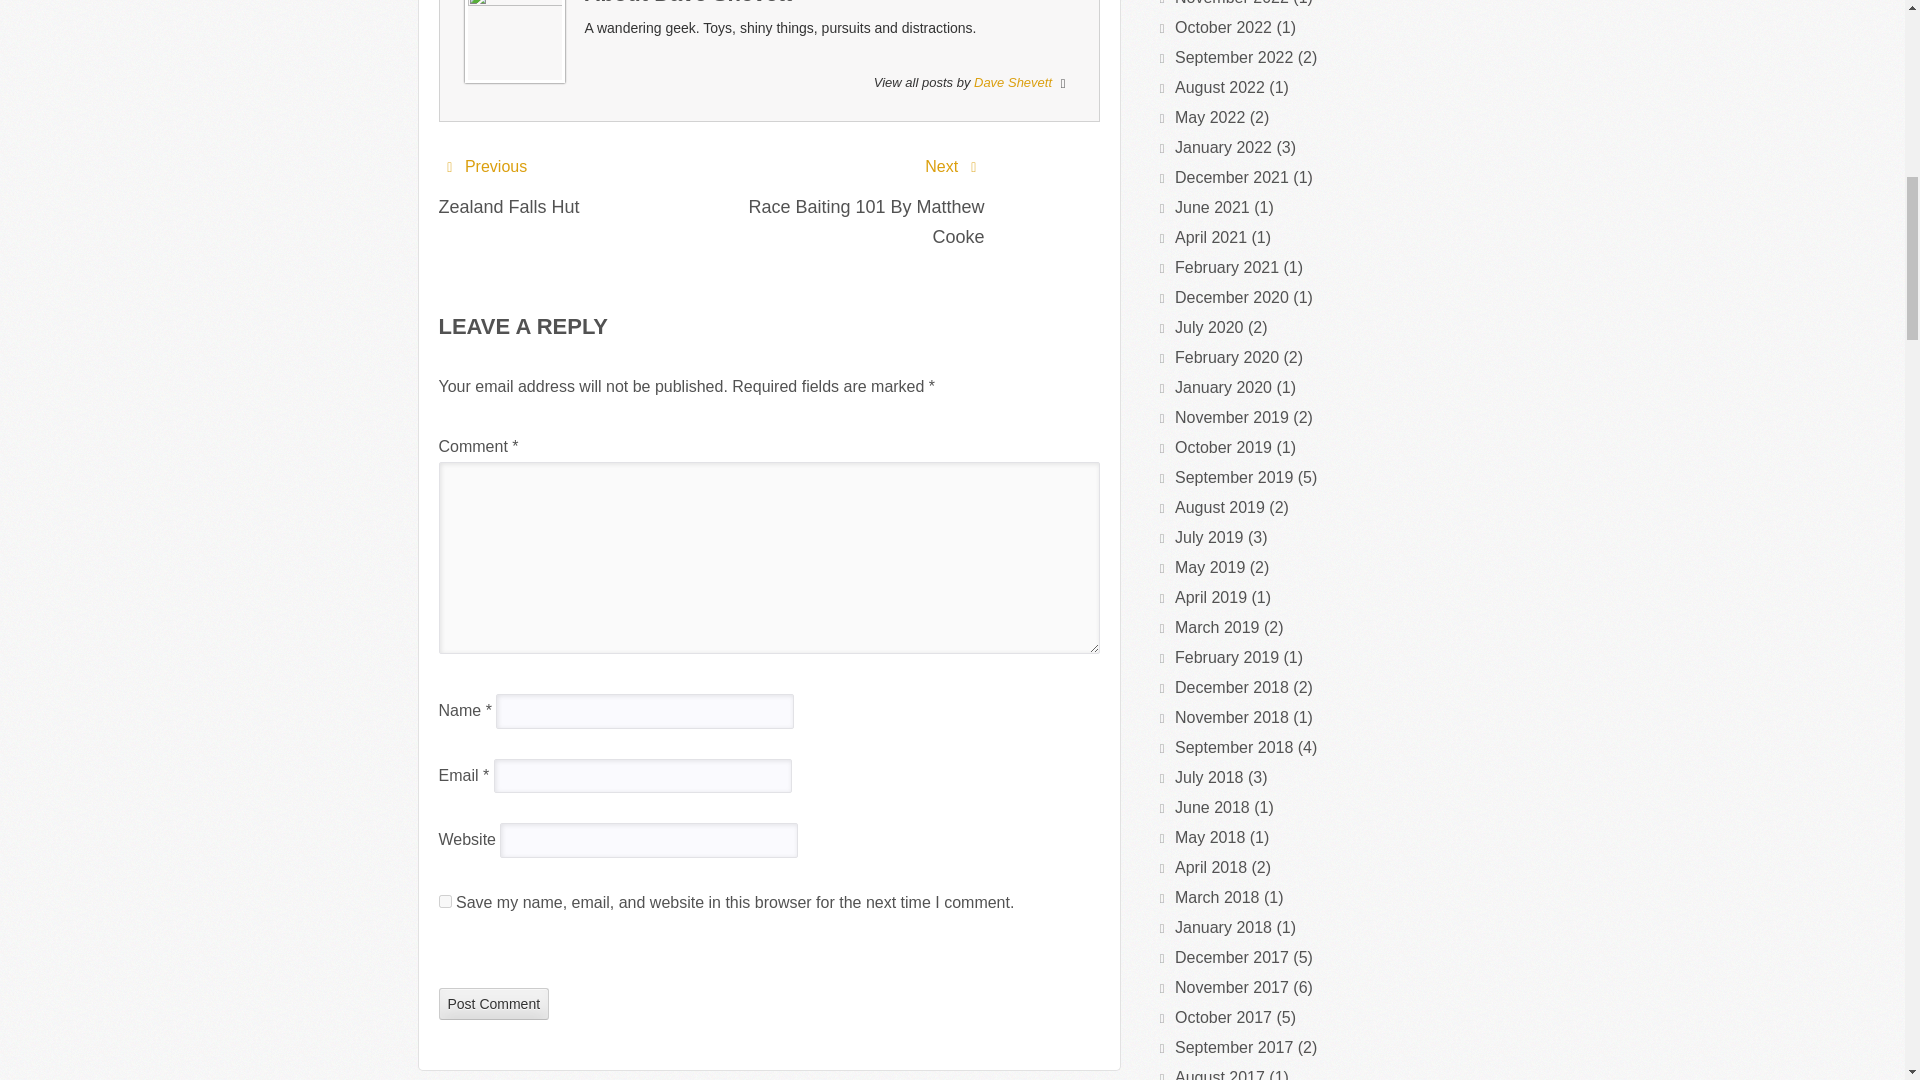 The width and height of the screenshot is (1920, 1080). Describe the element at coordinates (444, 900) in the screenshot. I see `yes` at that location.